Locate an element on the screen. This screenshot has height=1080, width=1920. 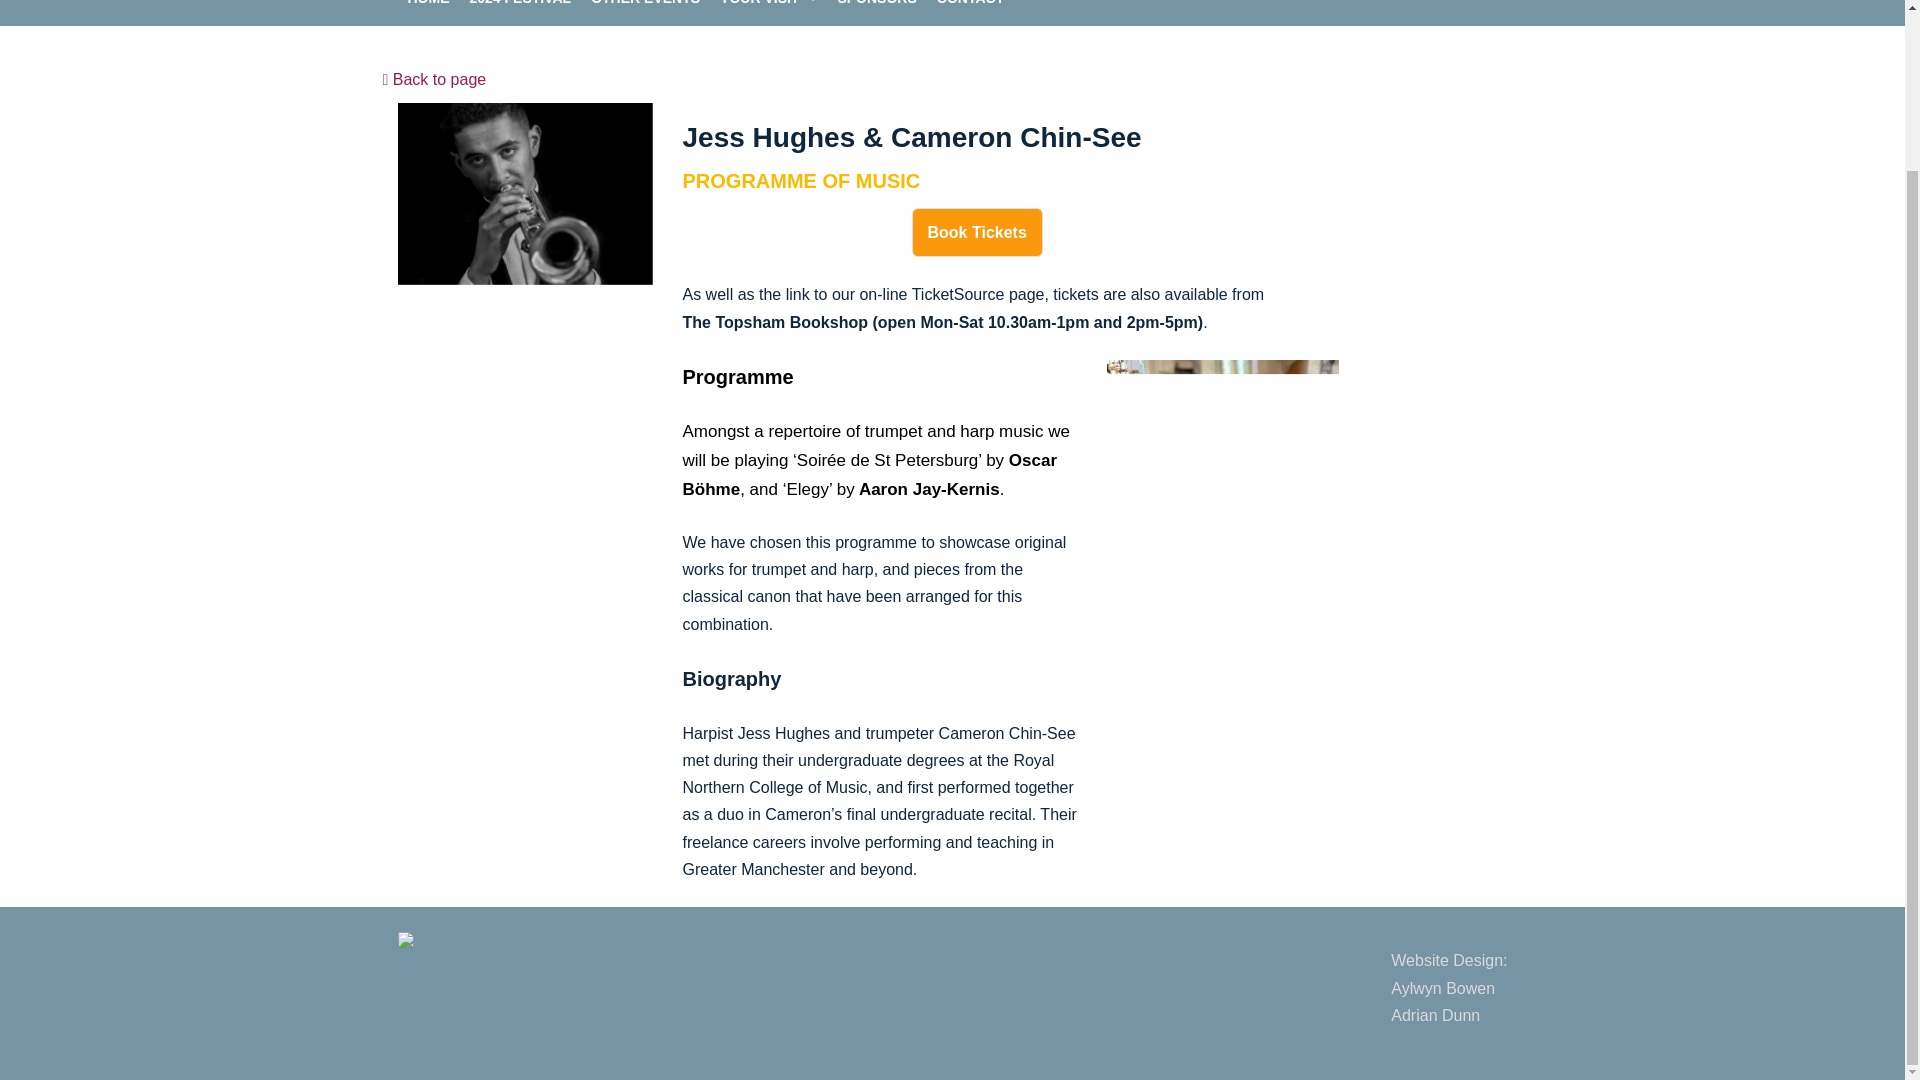
SPONSORS is located at coordinates (970, 4).